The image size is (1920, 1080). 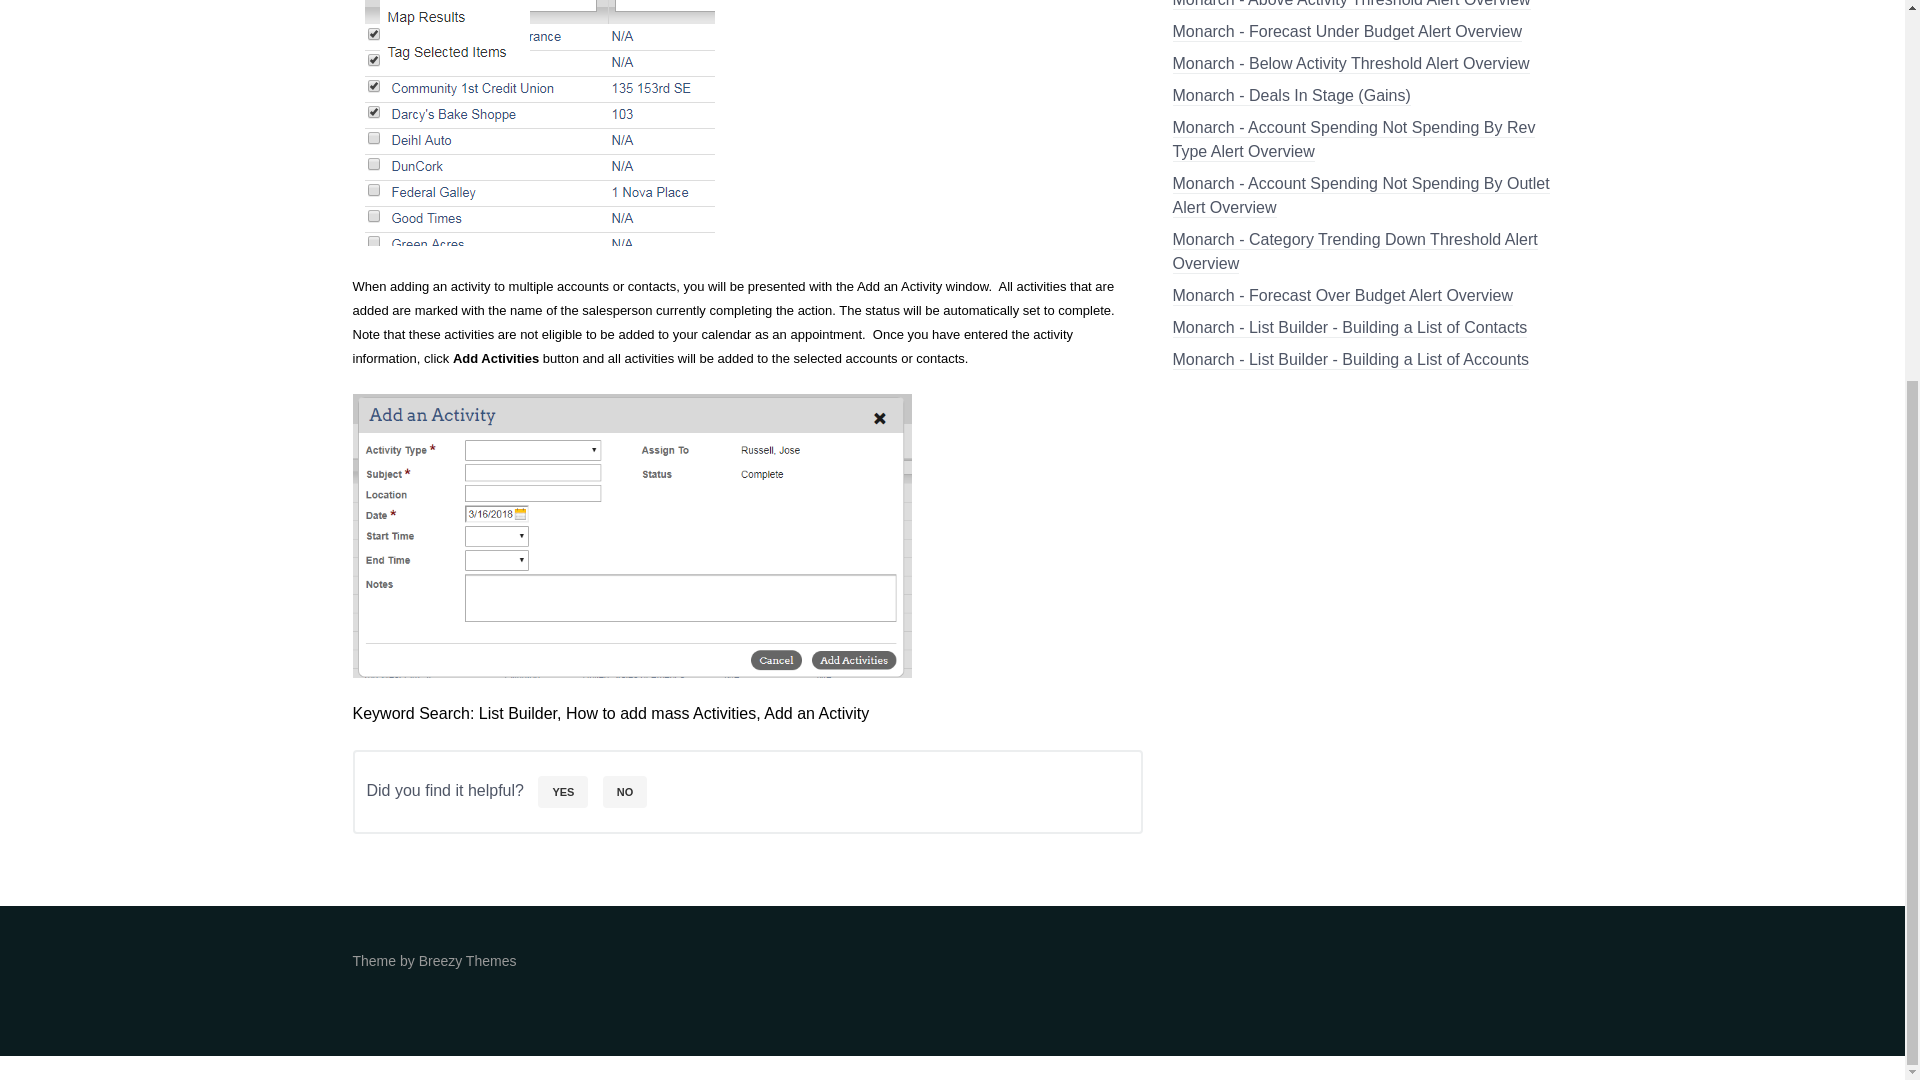 I want to click on Monarch - Below Activity Threshold Alert Overview, so click(x=1350, y=64).